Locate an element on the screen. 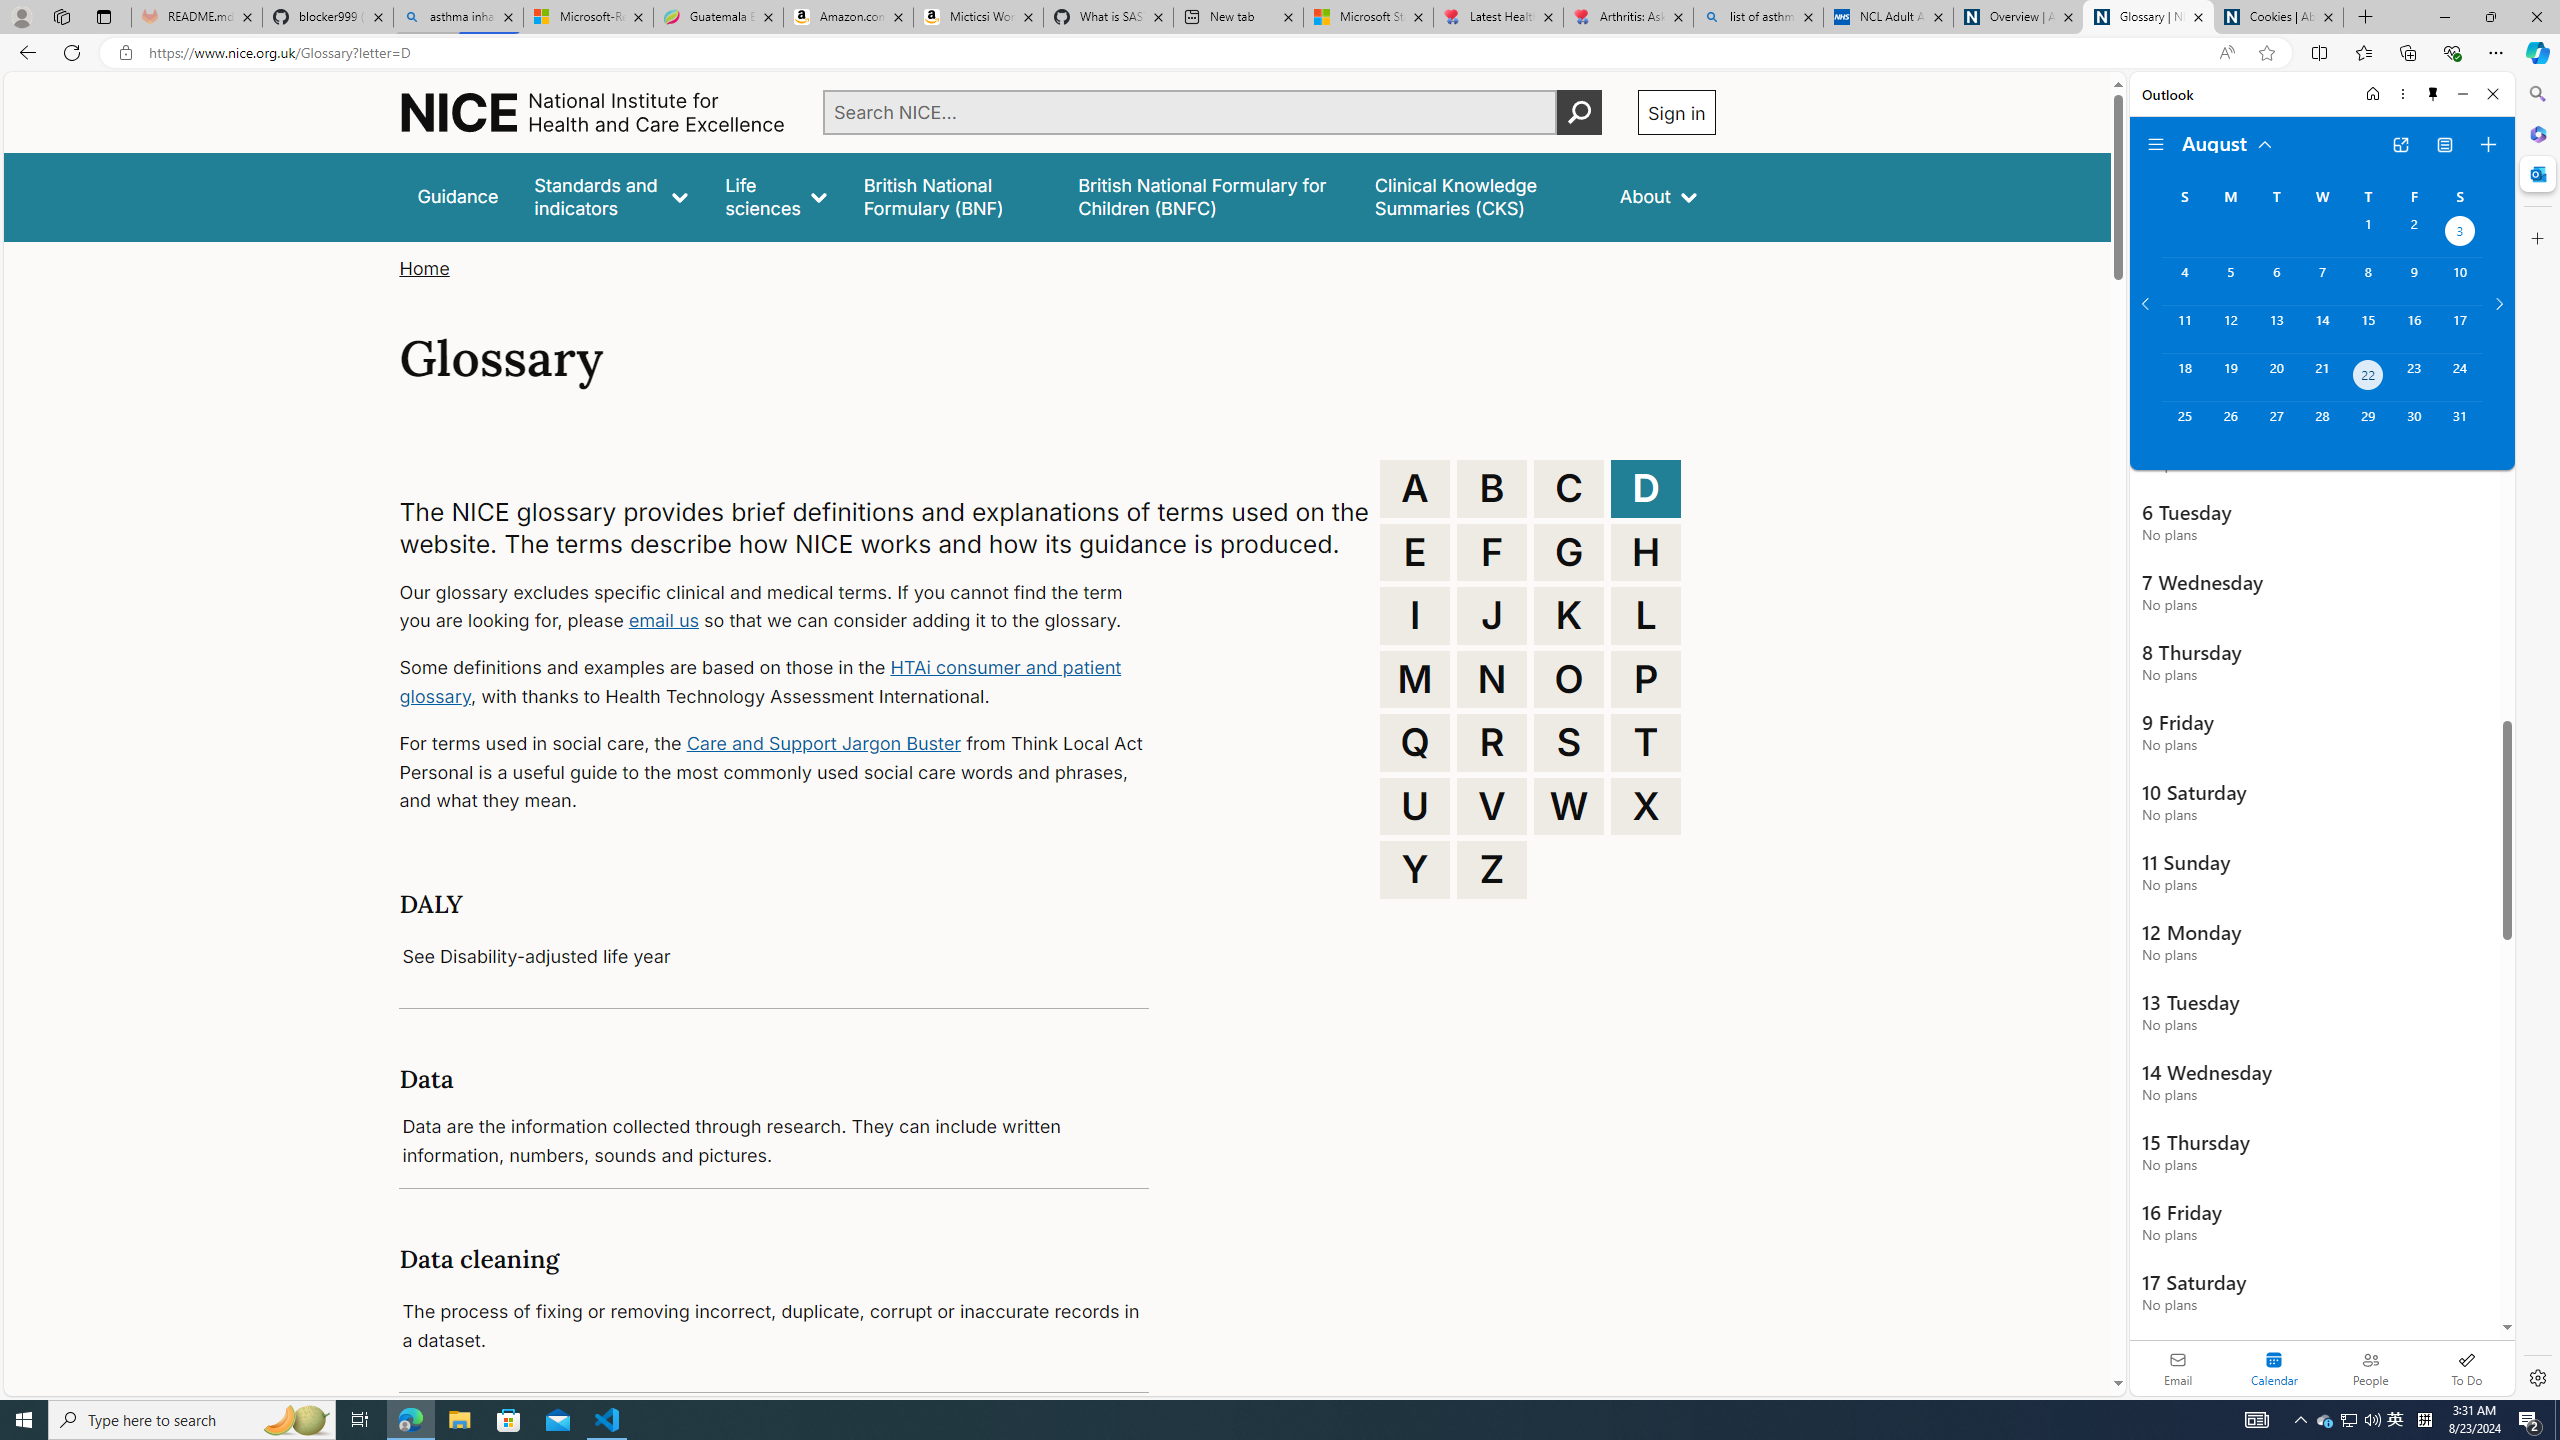 Image resolution: width=2560 pixels, height=1440 pixels. Personal Profile is located at coordinates (21, 16).